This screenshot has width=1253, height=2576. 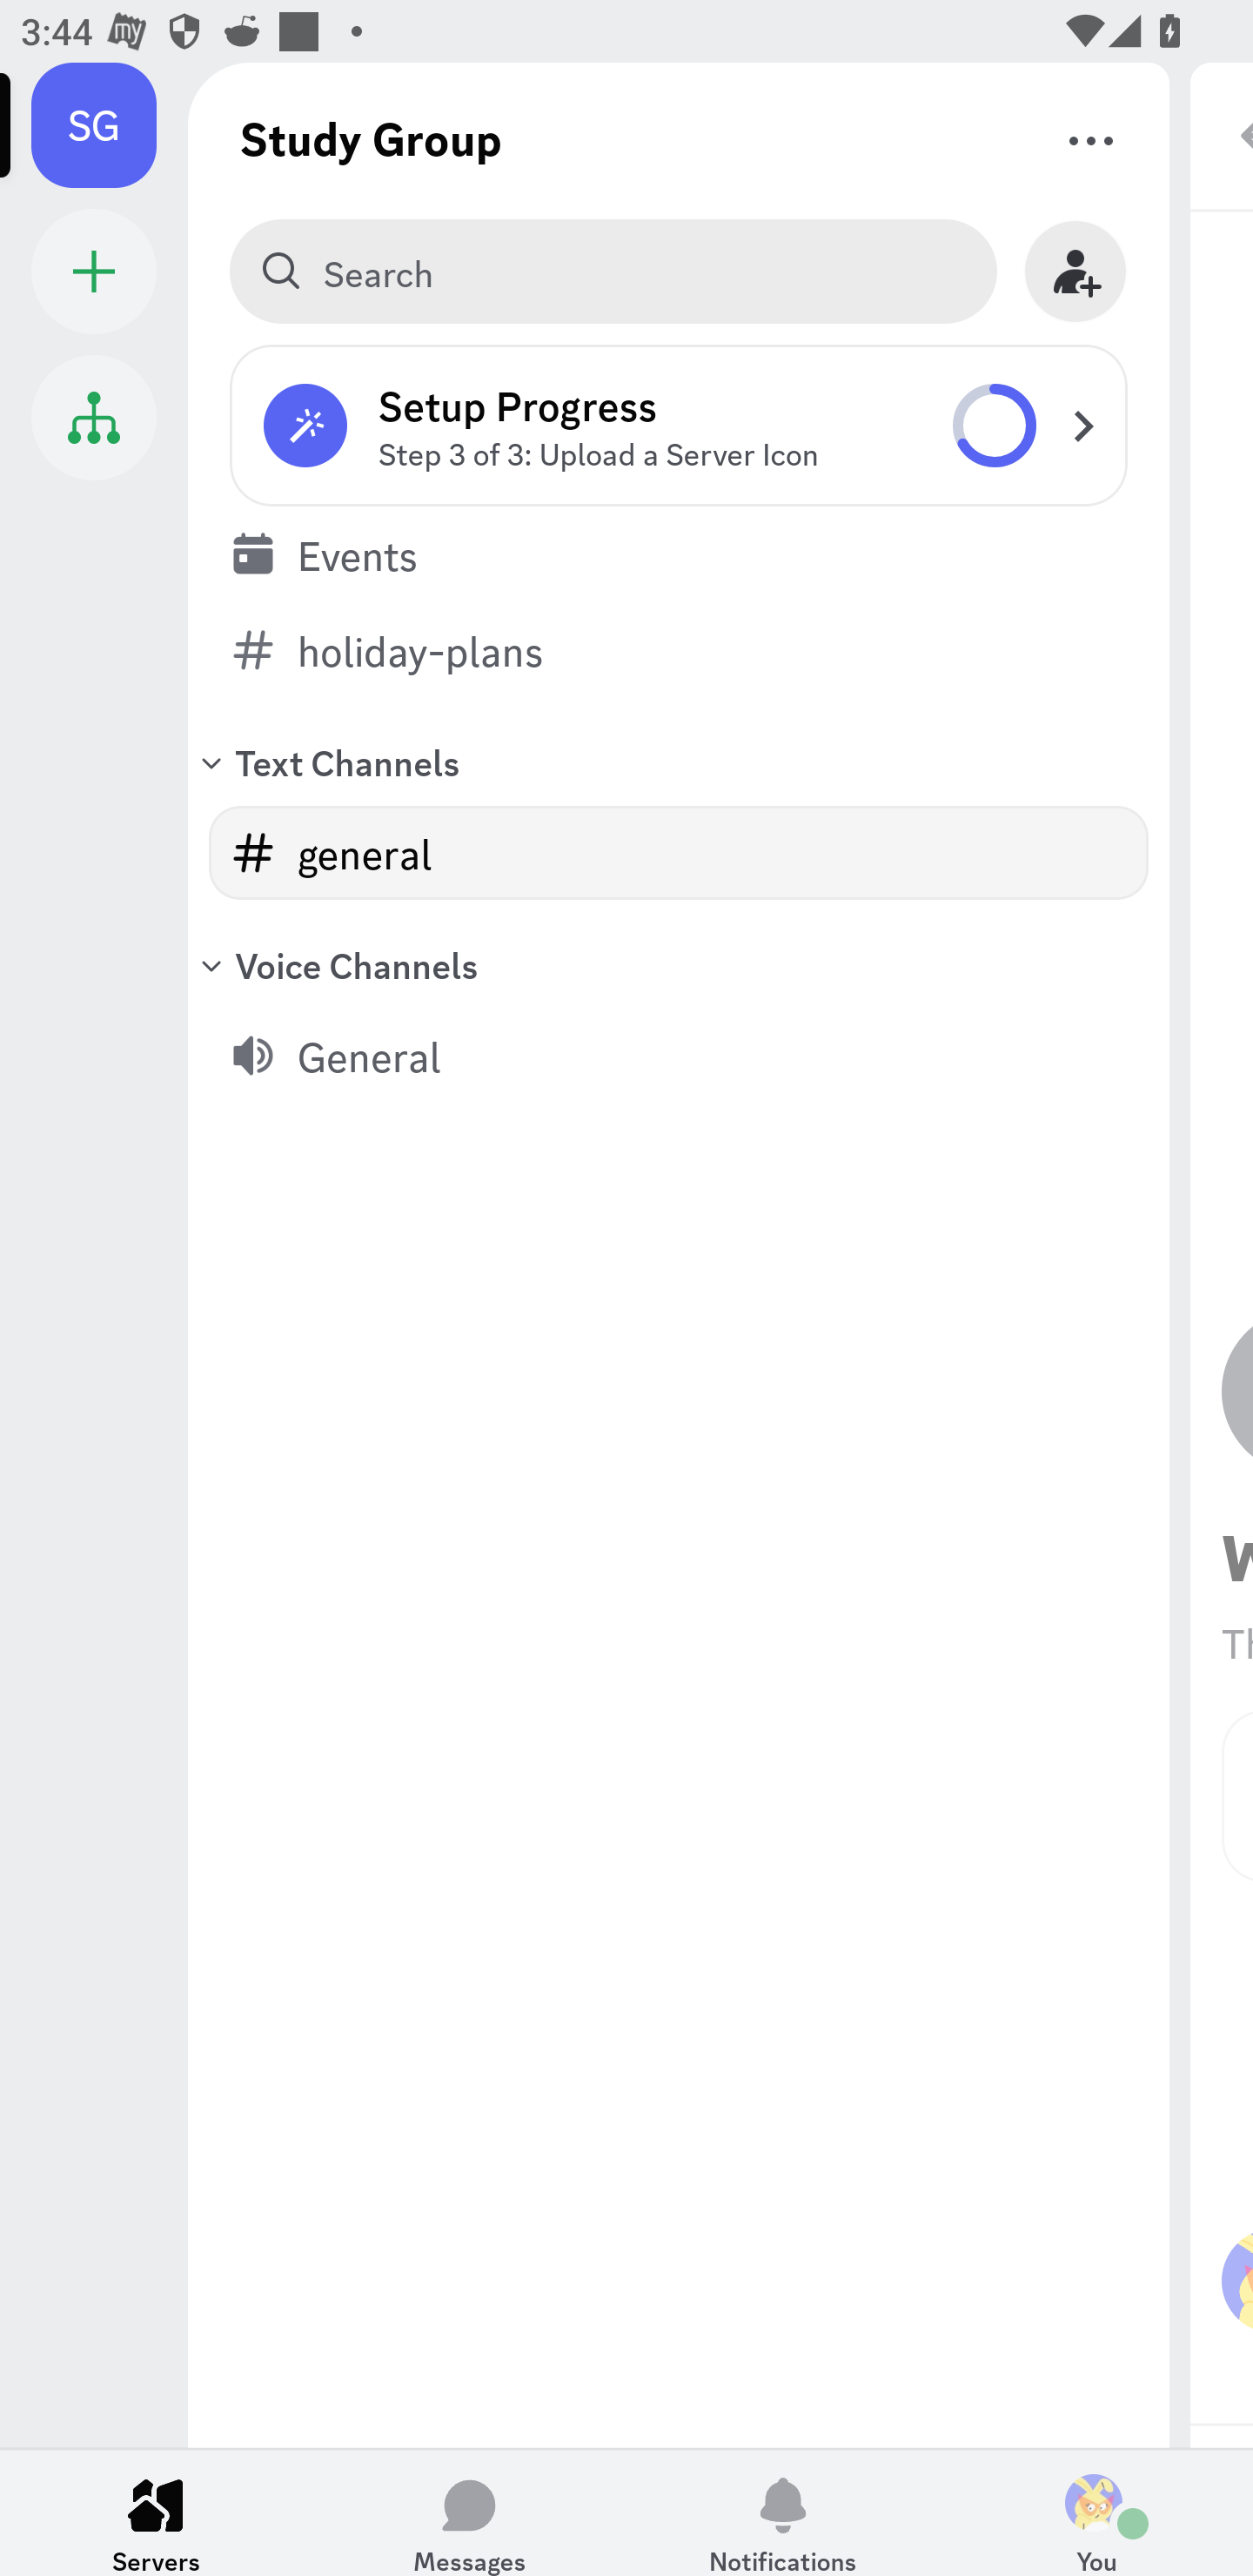 I want to click on Text Channels, so click(x=679, y=761).